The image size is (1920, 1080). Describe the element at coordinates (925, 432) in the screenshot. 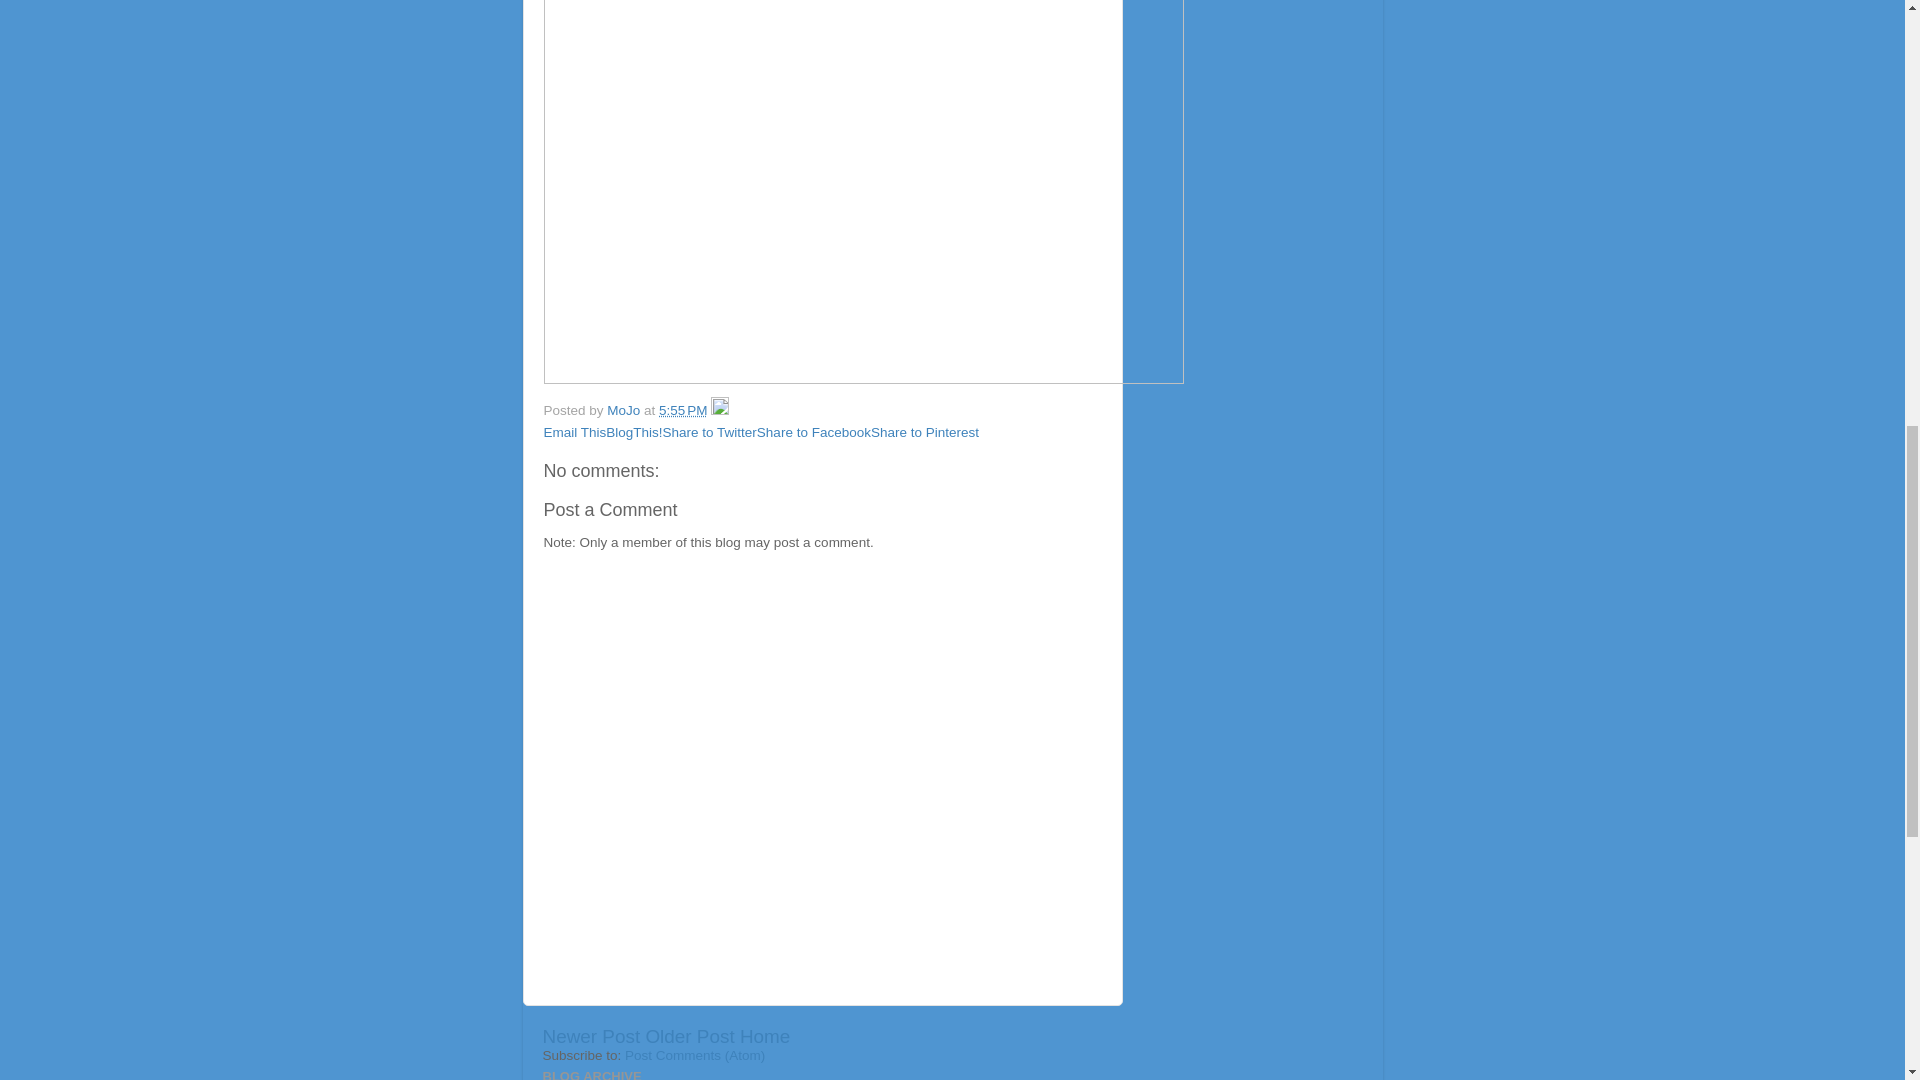

I see `Share to Pinterest` at that location.